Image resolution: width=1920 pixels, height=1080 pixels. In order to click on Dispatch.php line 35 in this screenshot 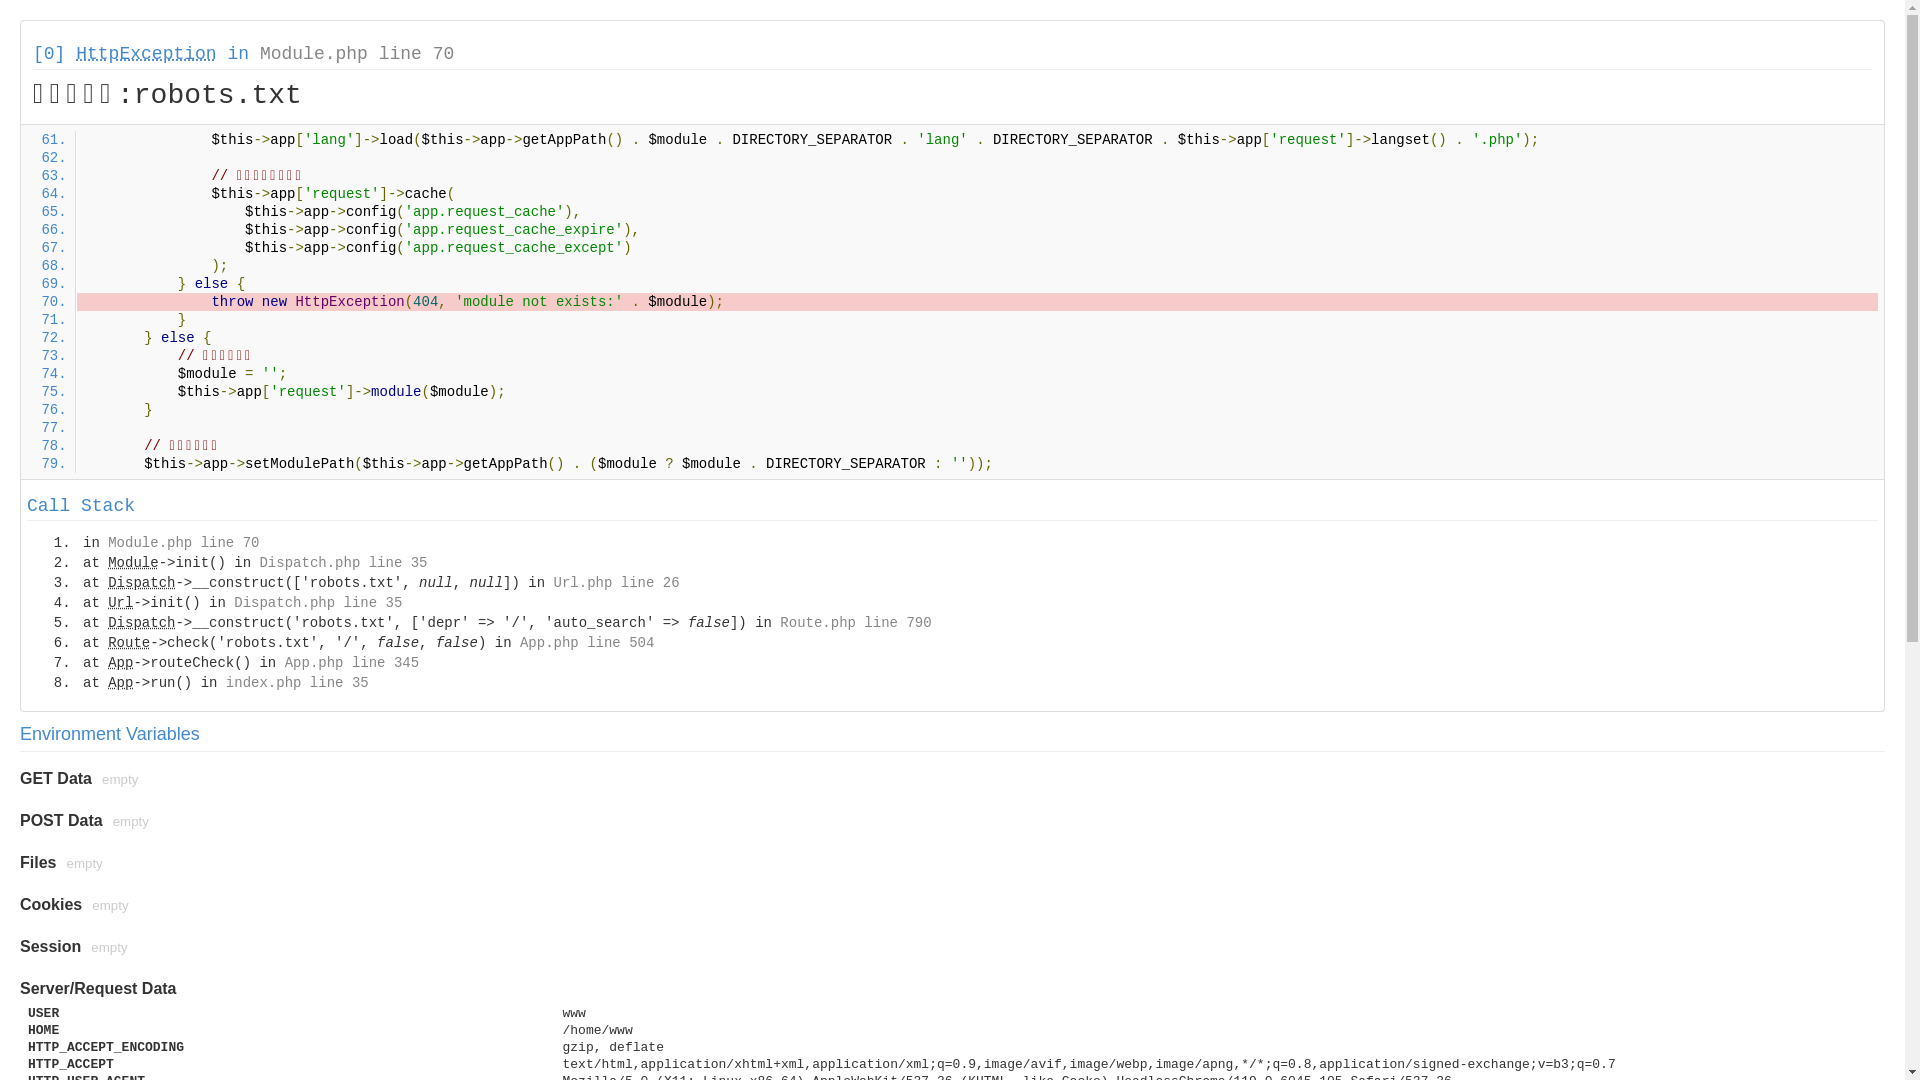, I will do `click(343, 563)`.